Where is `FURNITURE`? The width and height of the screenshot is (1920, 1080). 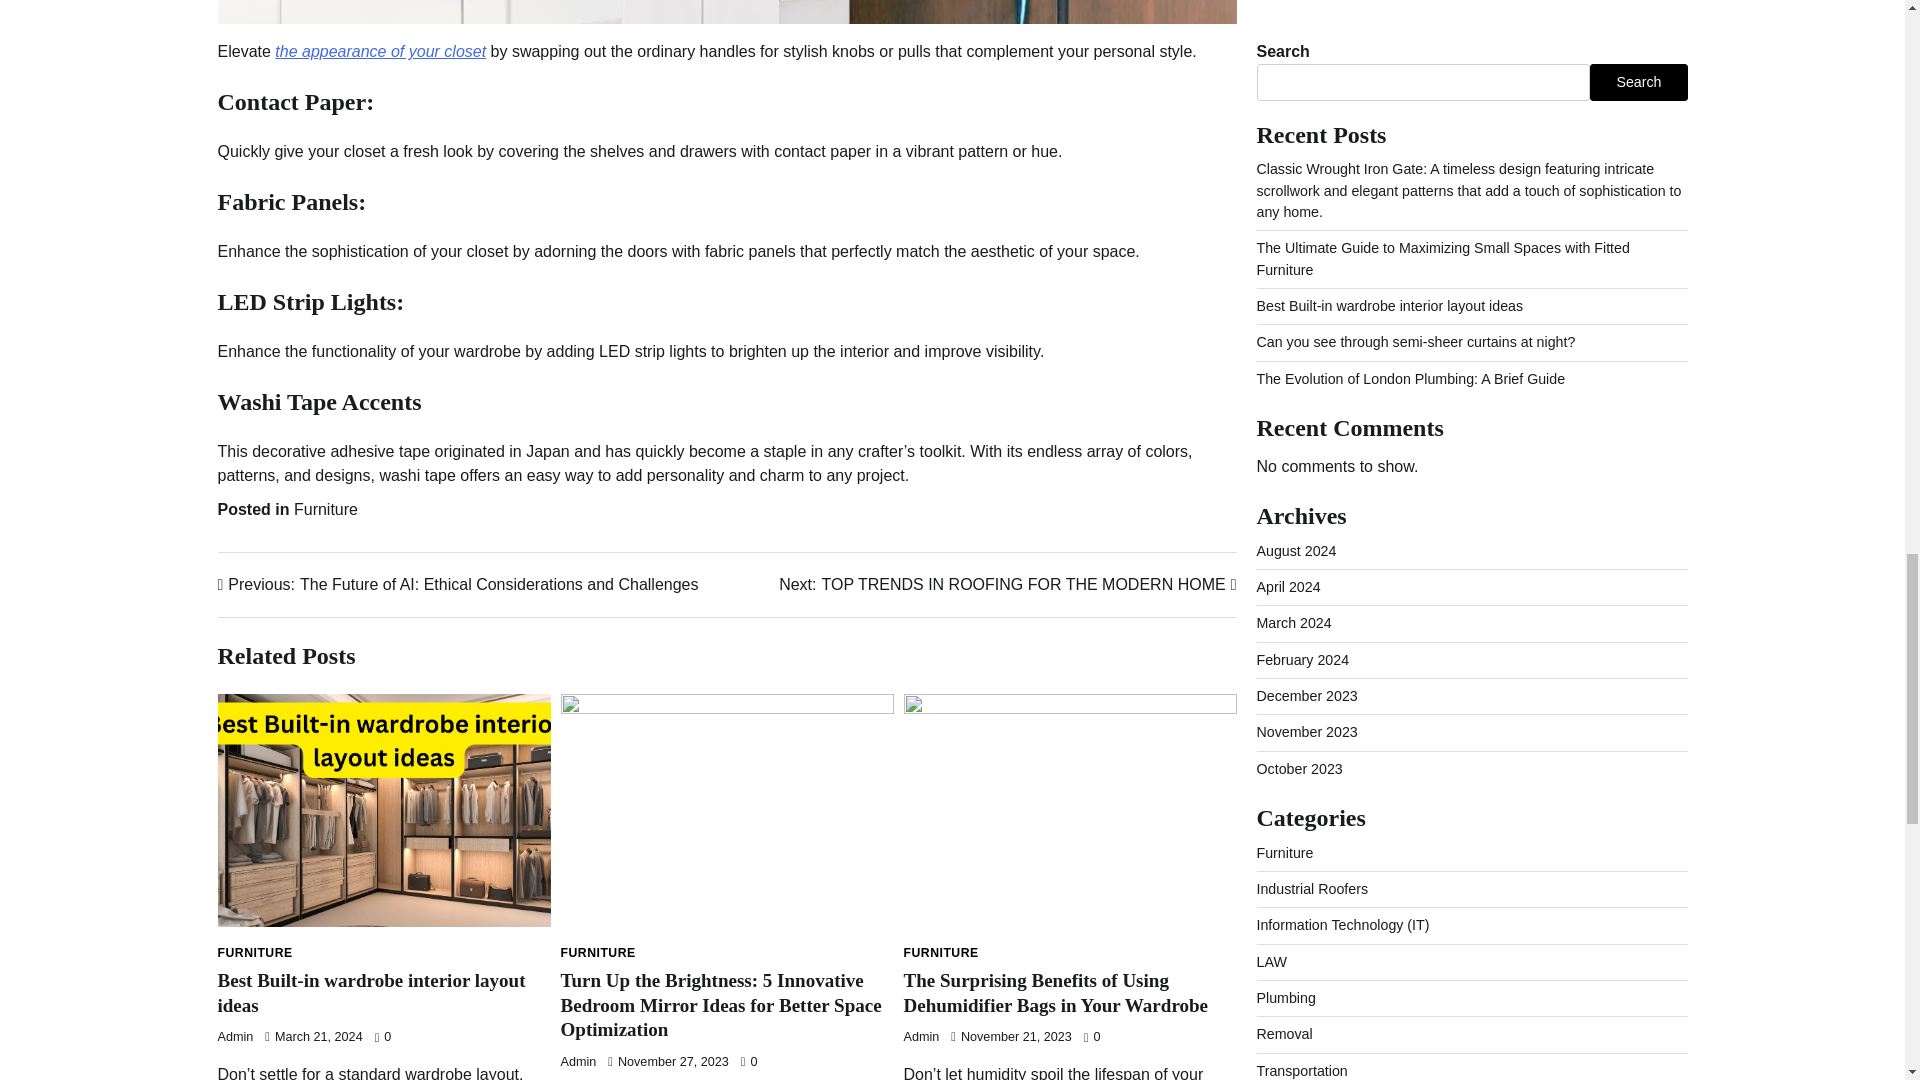
FURNITURE is located at coordinates (256, 953).